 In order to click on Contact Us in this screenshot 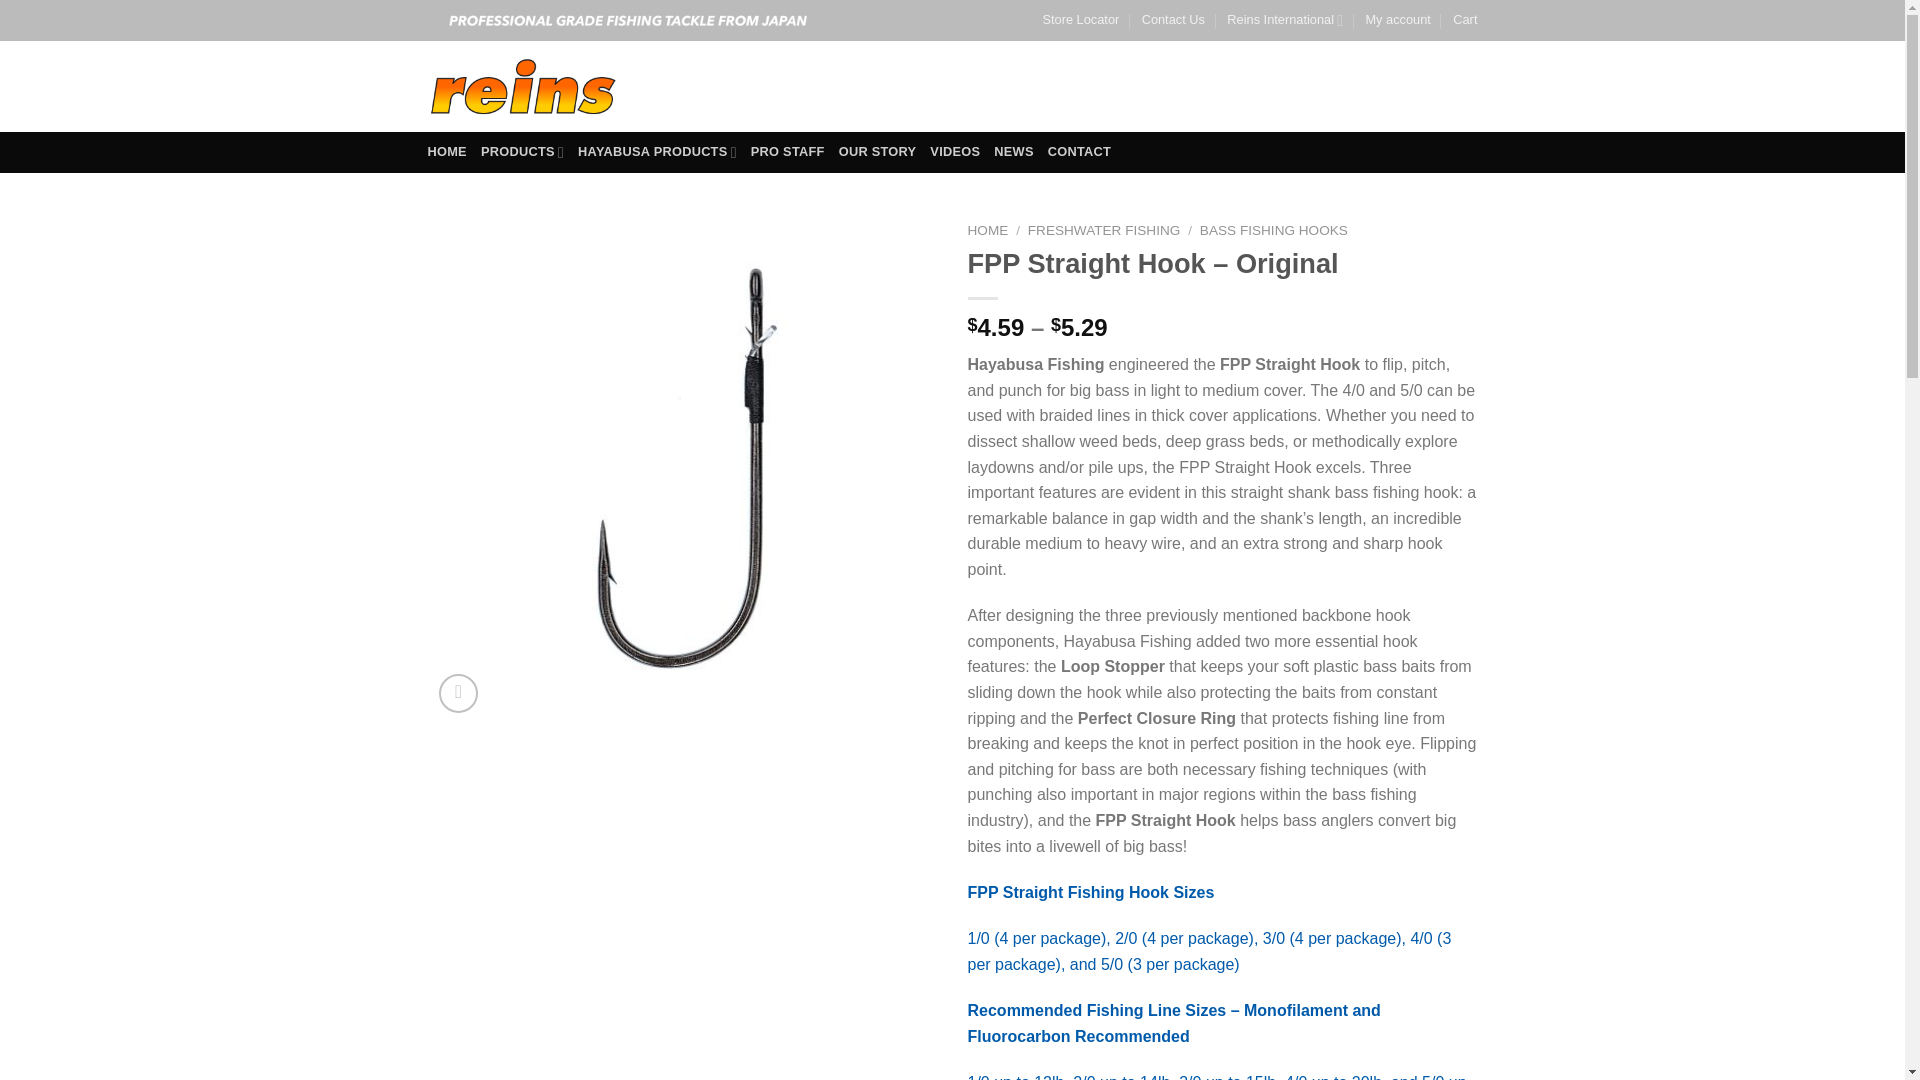, I will do `click(1174, 20)`.